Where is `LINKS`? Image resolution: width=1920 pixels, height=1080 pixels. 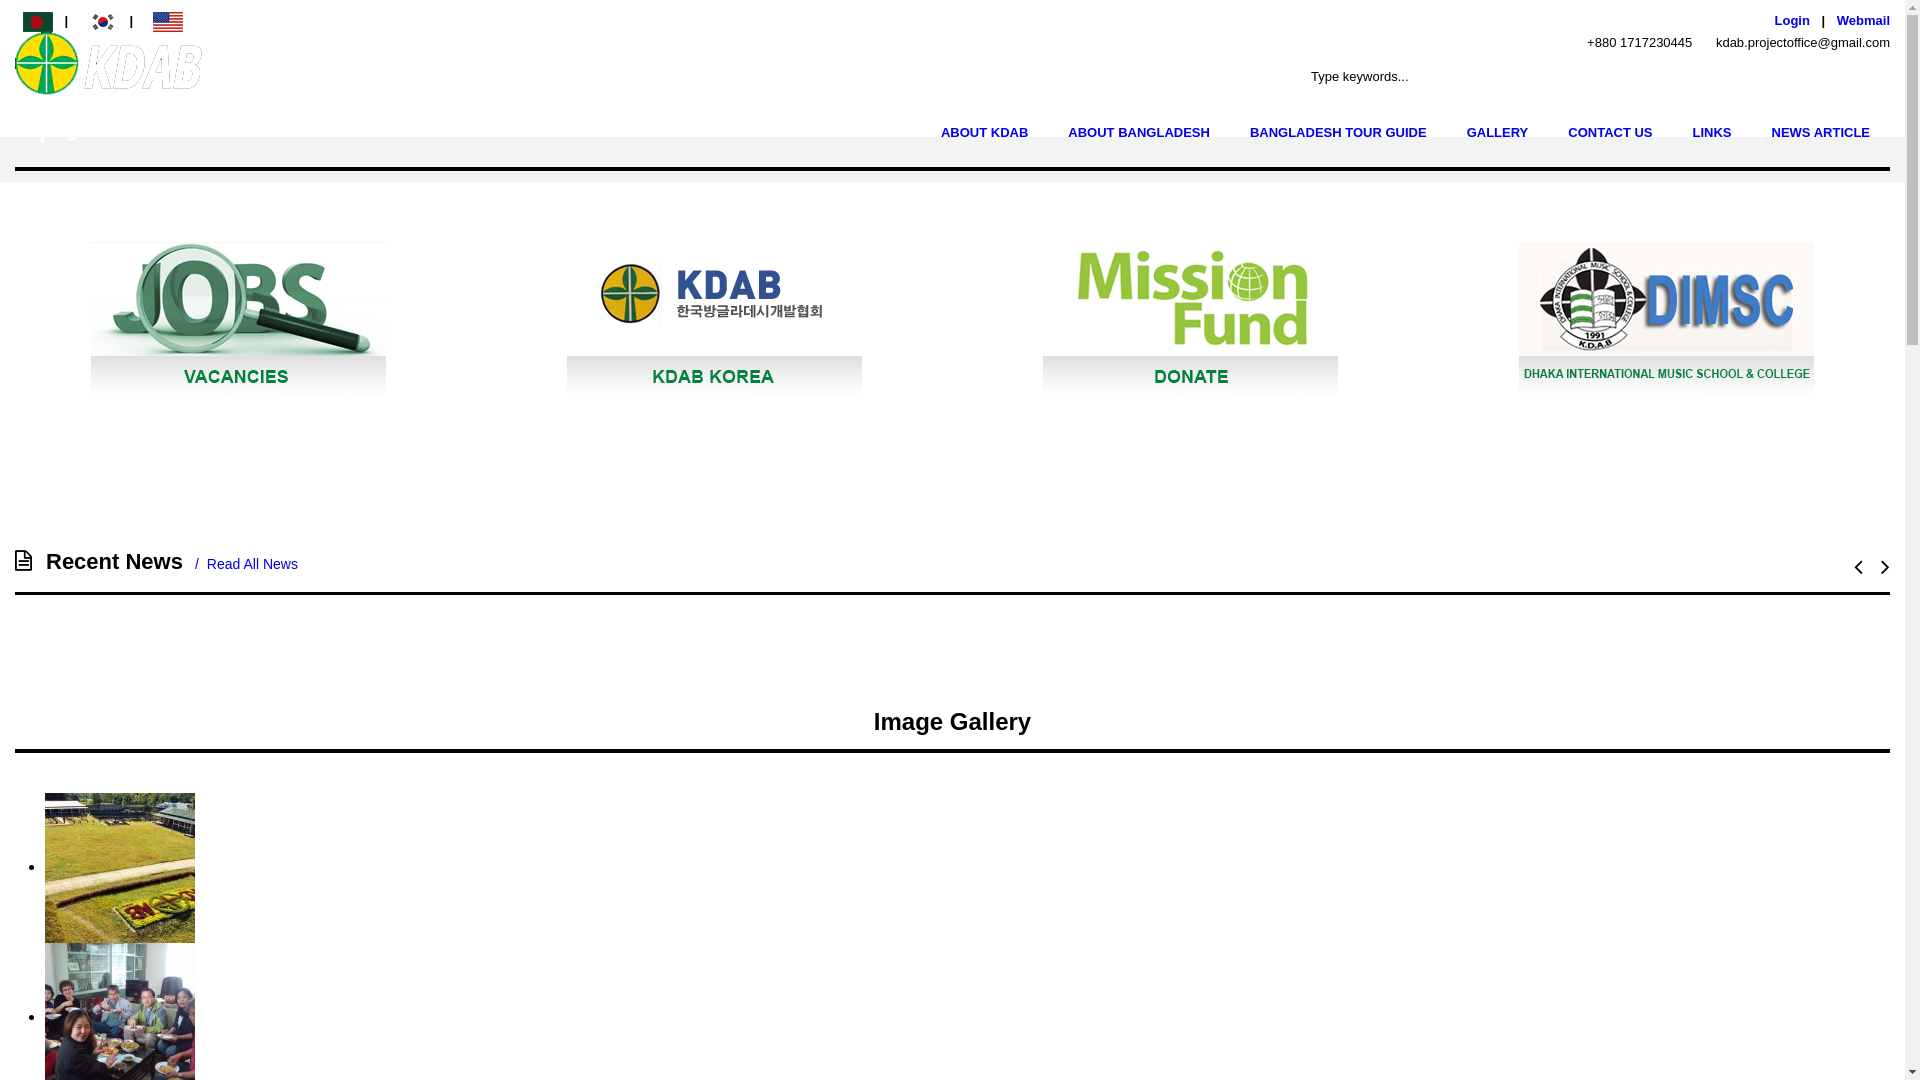
LINKS is located at coordinates (1712, 133).